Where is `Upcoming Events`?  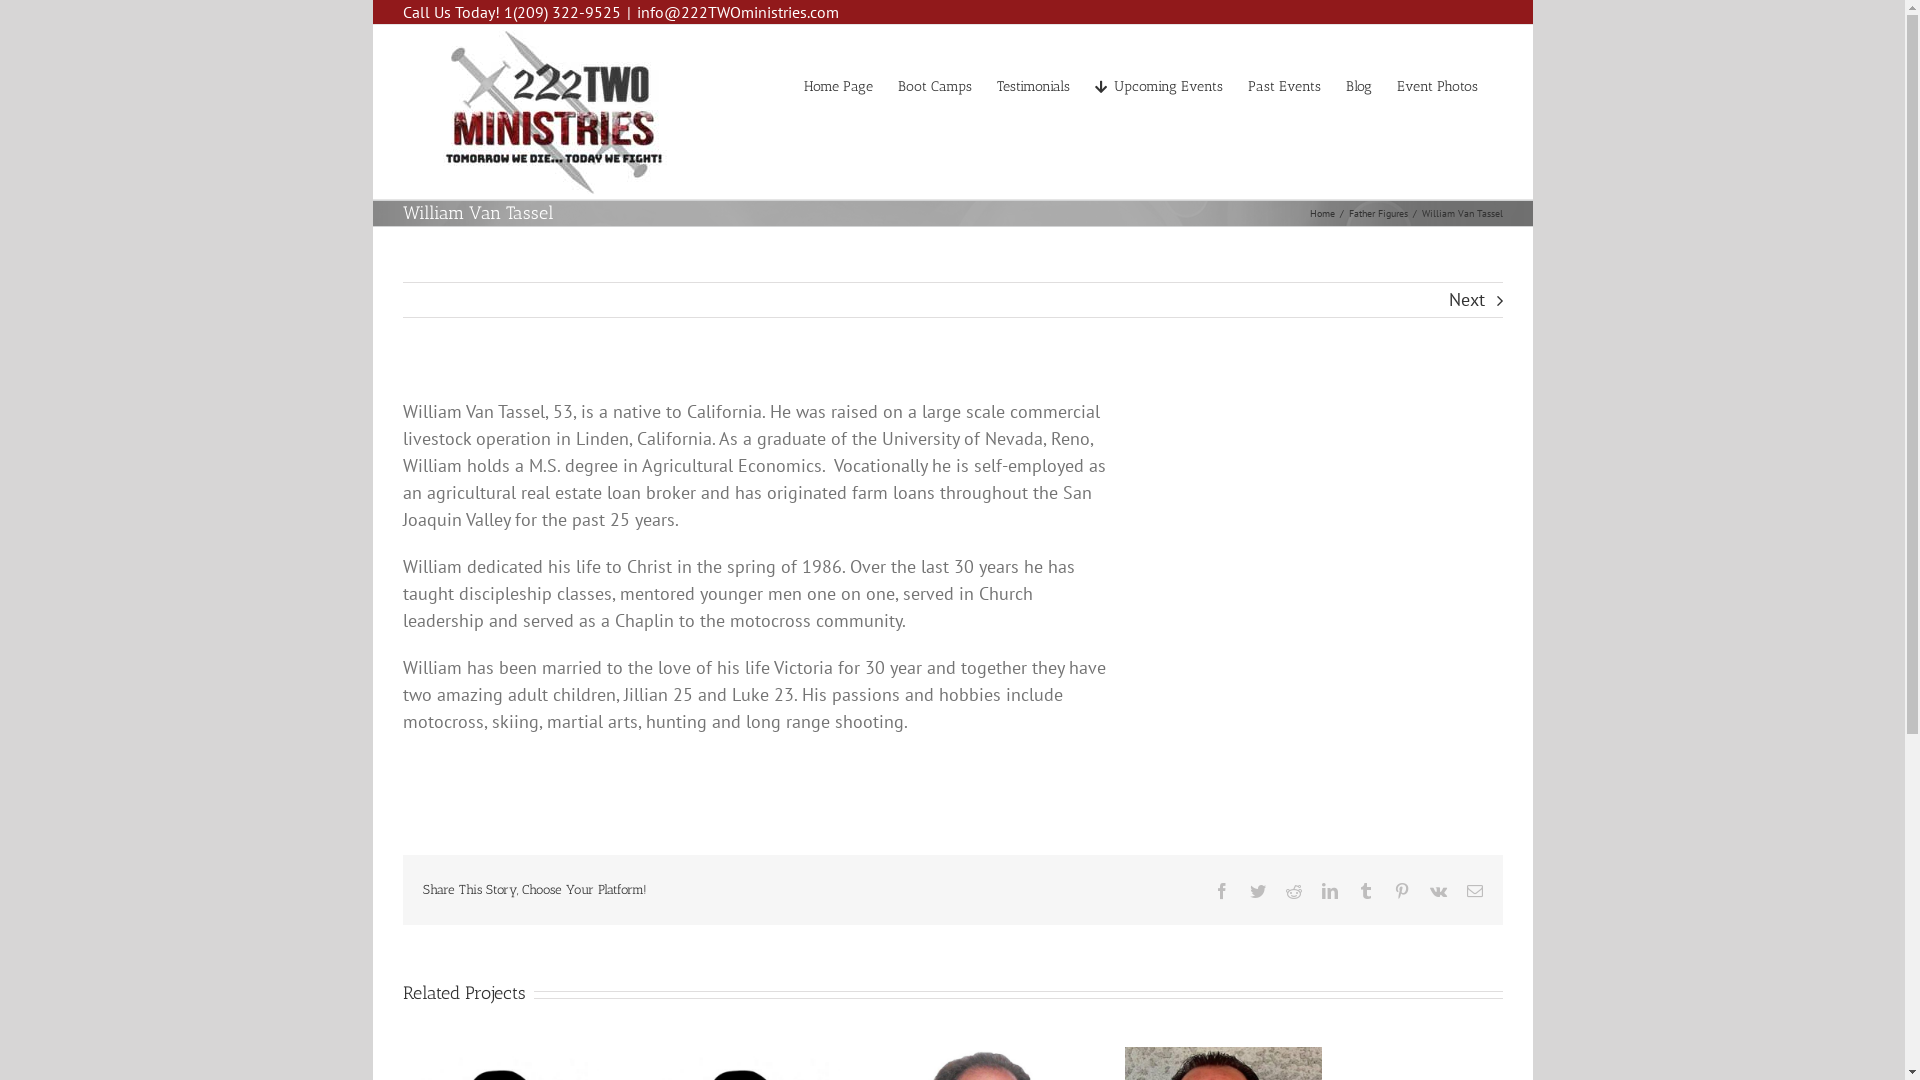
Upcoming Events is located at coordinates (1158, 84).